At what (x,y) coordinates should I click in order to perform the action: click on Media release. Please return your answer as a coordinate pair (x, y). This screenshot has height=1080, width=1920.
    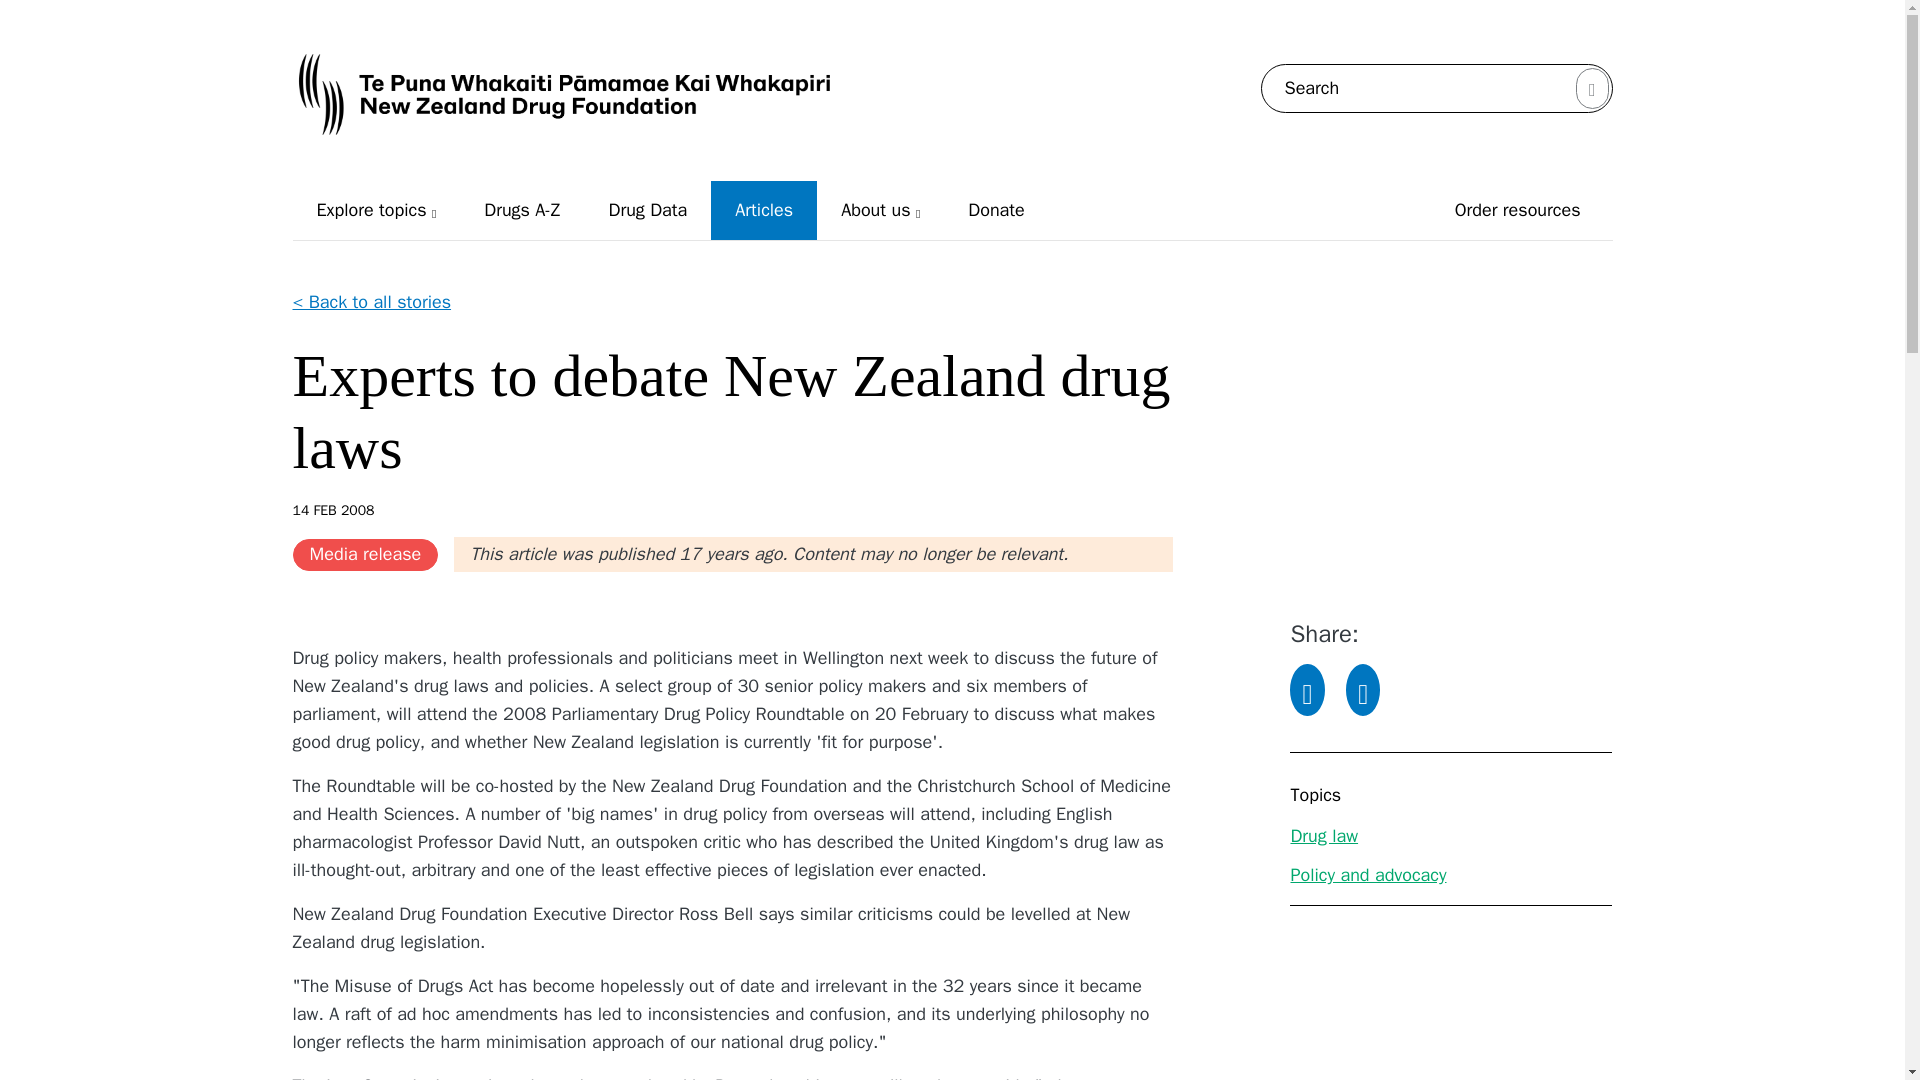
    Looking at the image, I should click on (364, 554).